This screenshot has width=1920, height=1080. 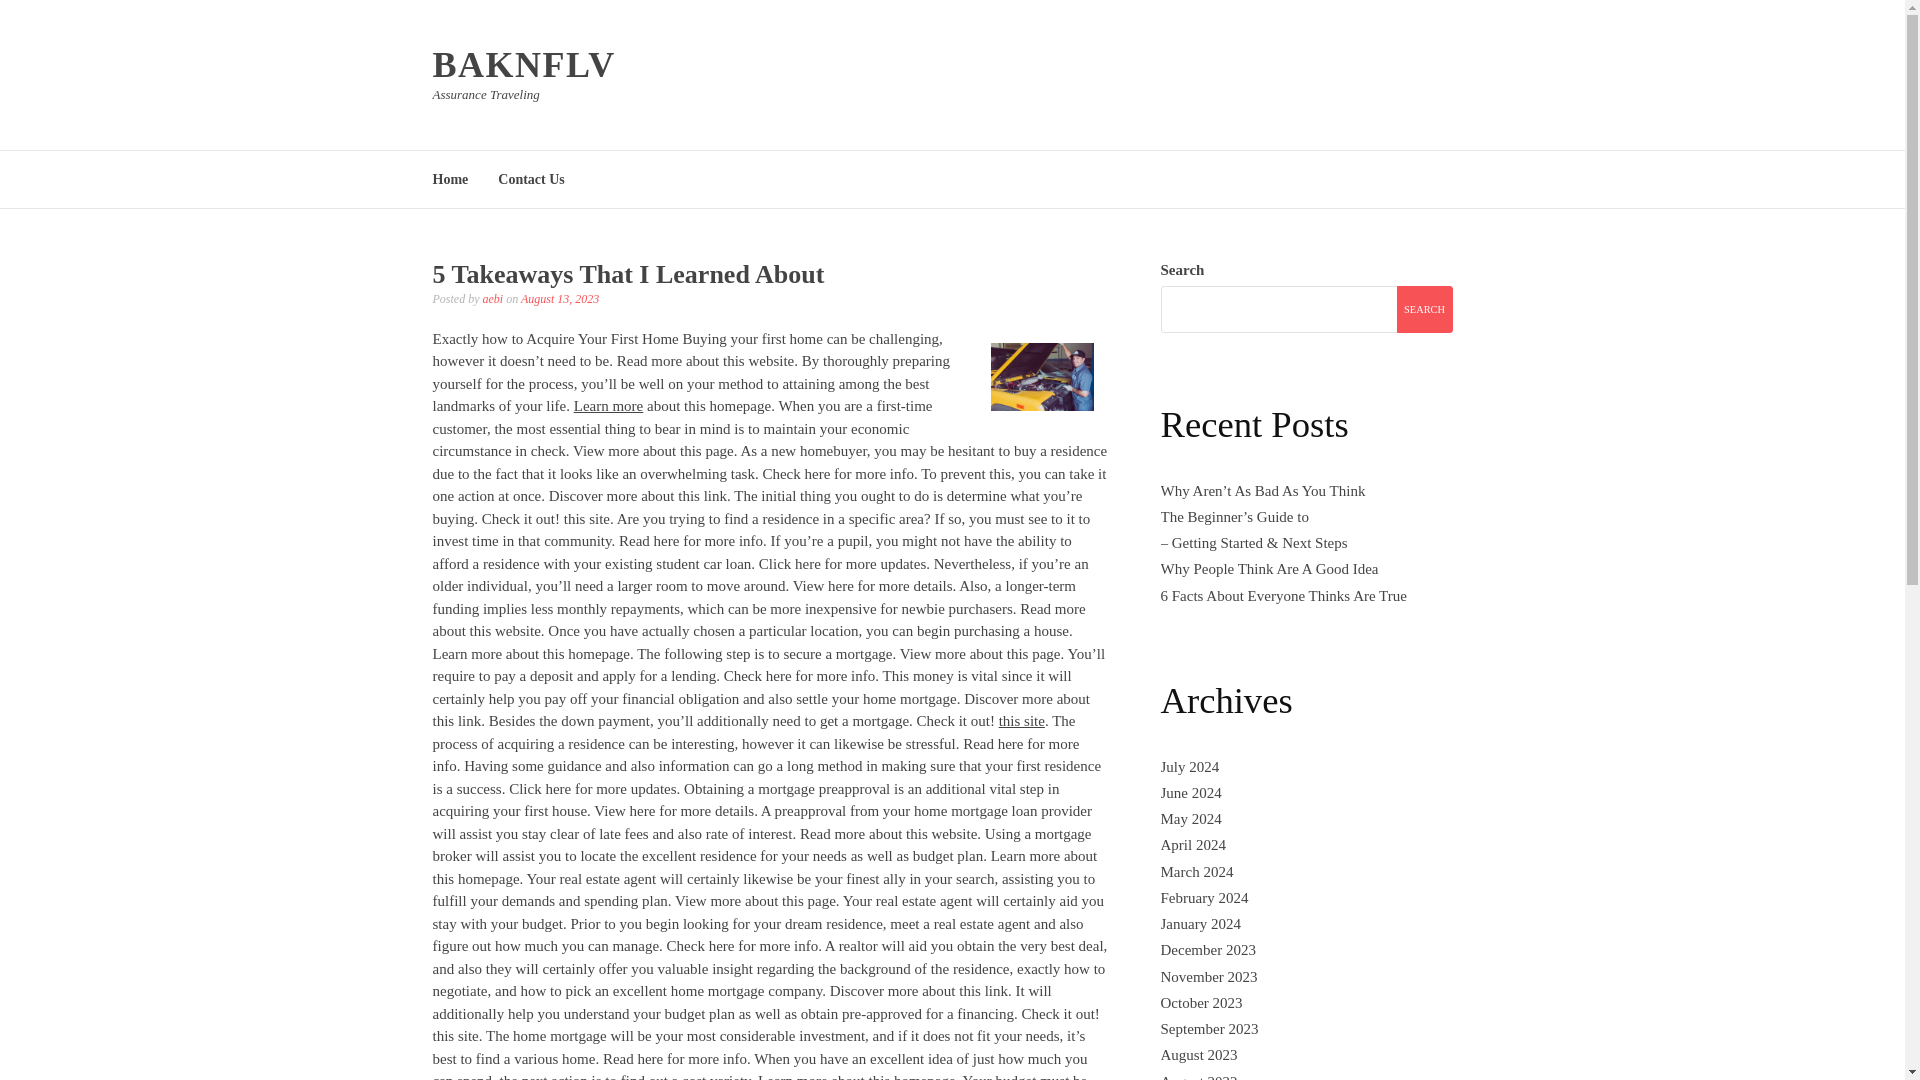 I want to click on BAKNFLV, so click(x=523, y=65).